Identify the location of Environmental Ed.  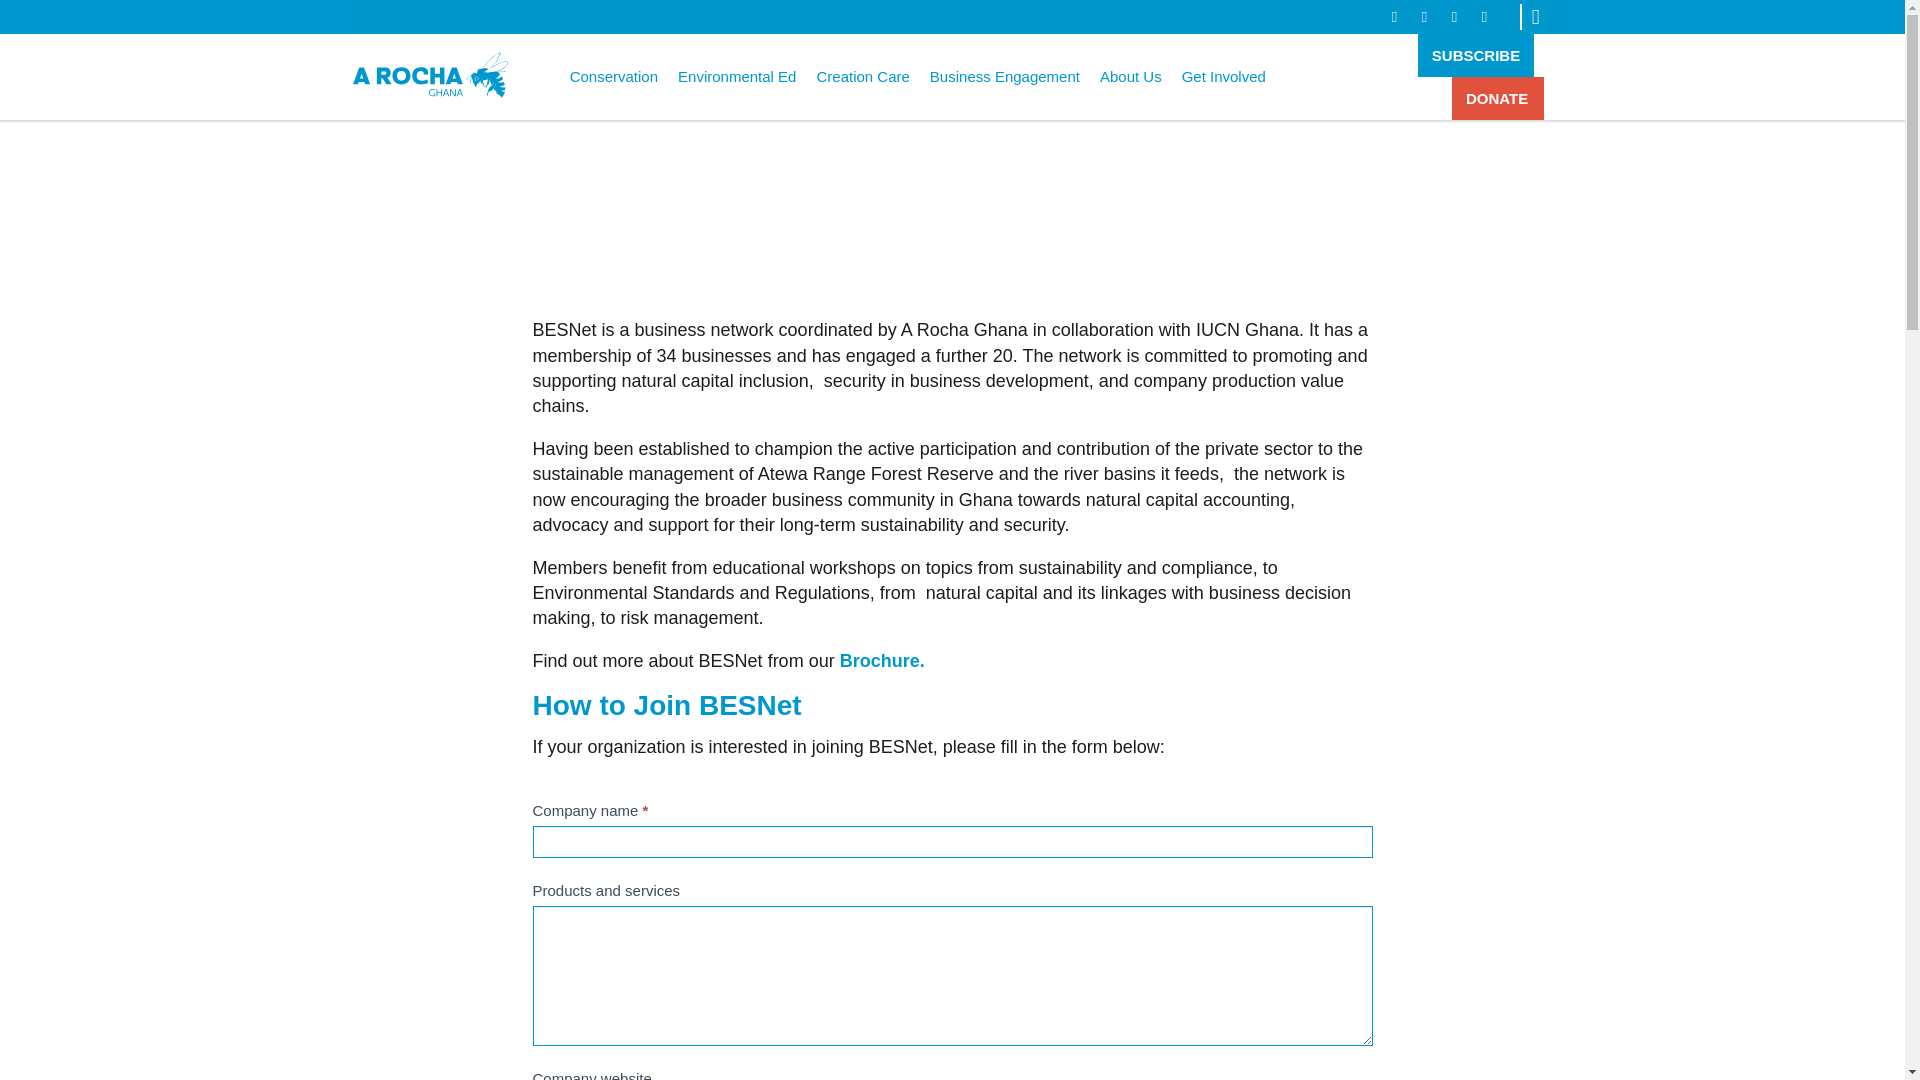
(736, 76).